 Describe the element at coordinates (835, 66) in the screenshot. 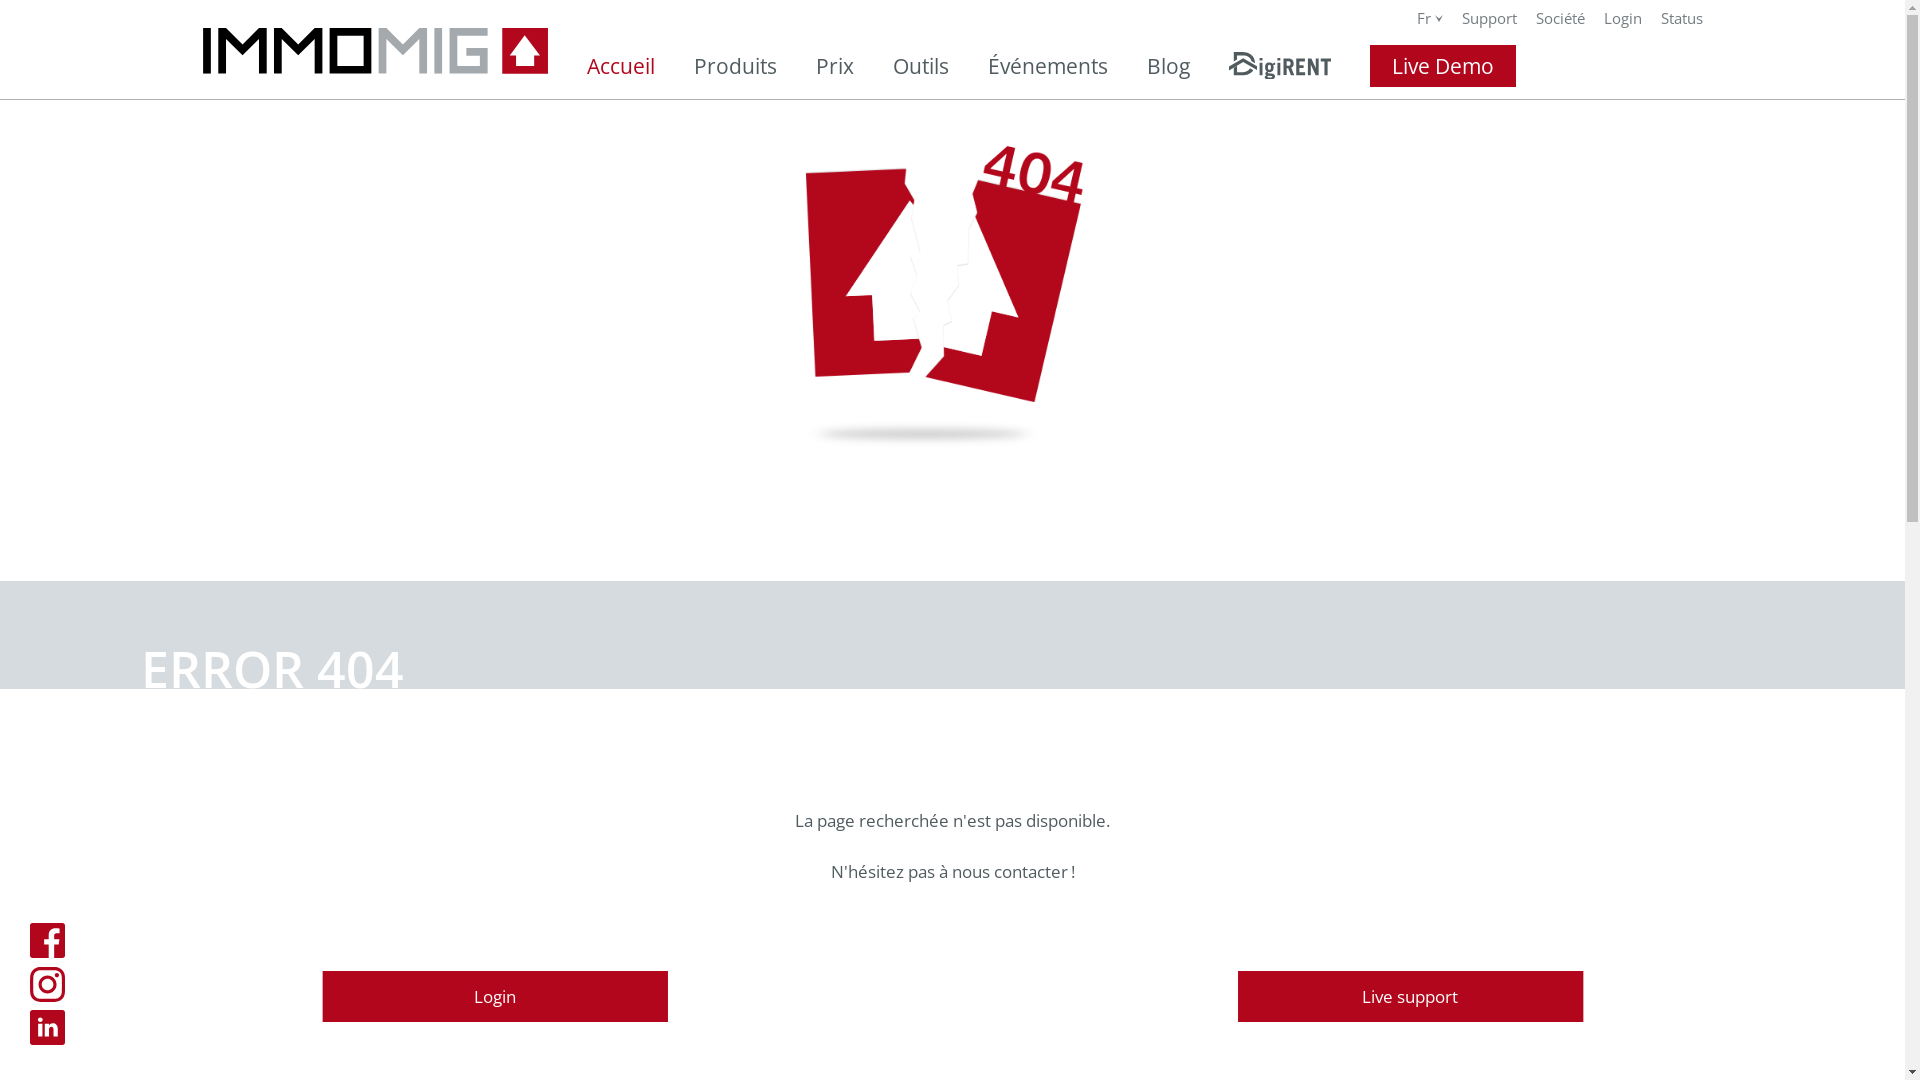

I see `Prix` at that location.